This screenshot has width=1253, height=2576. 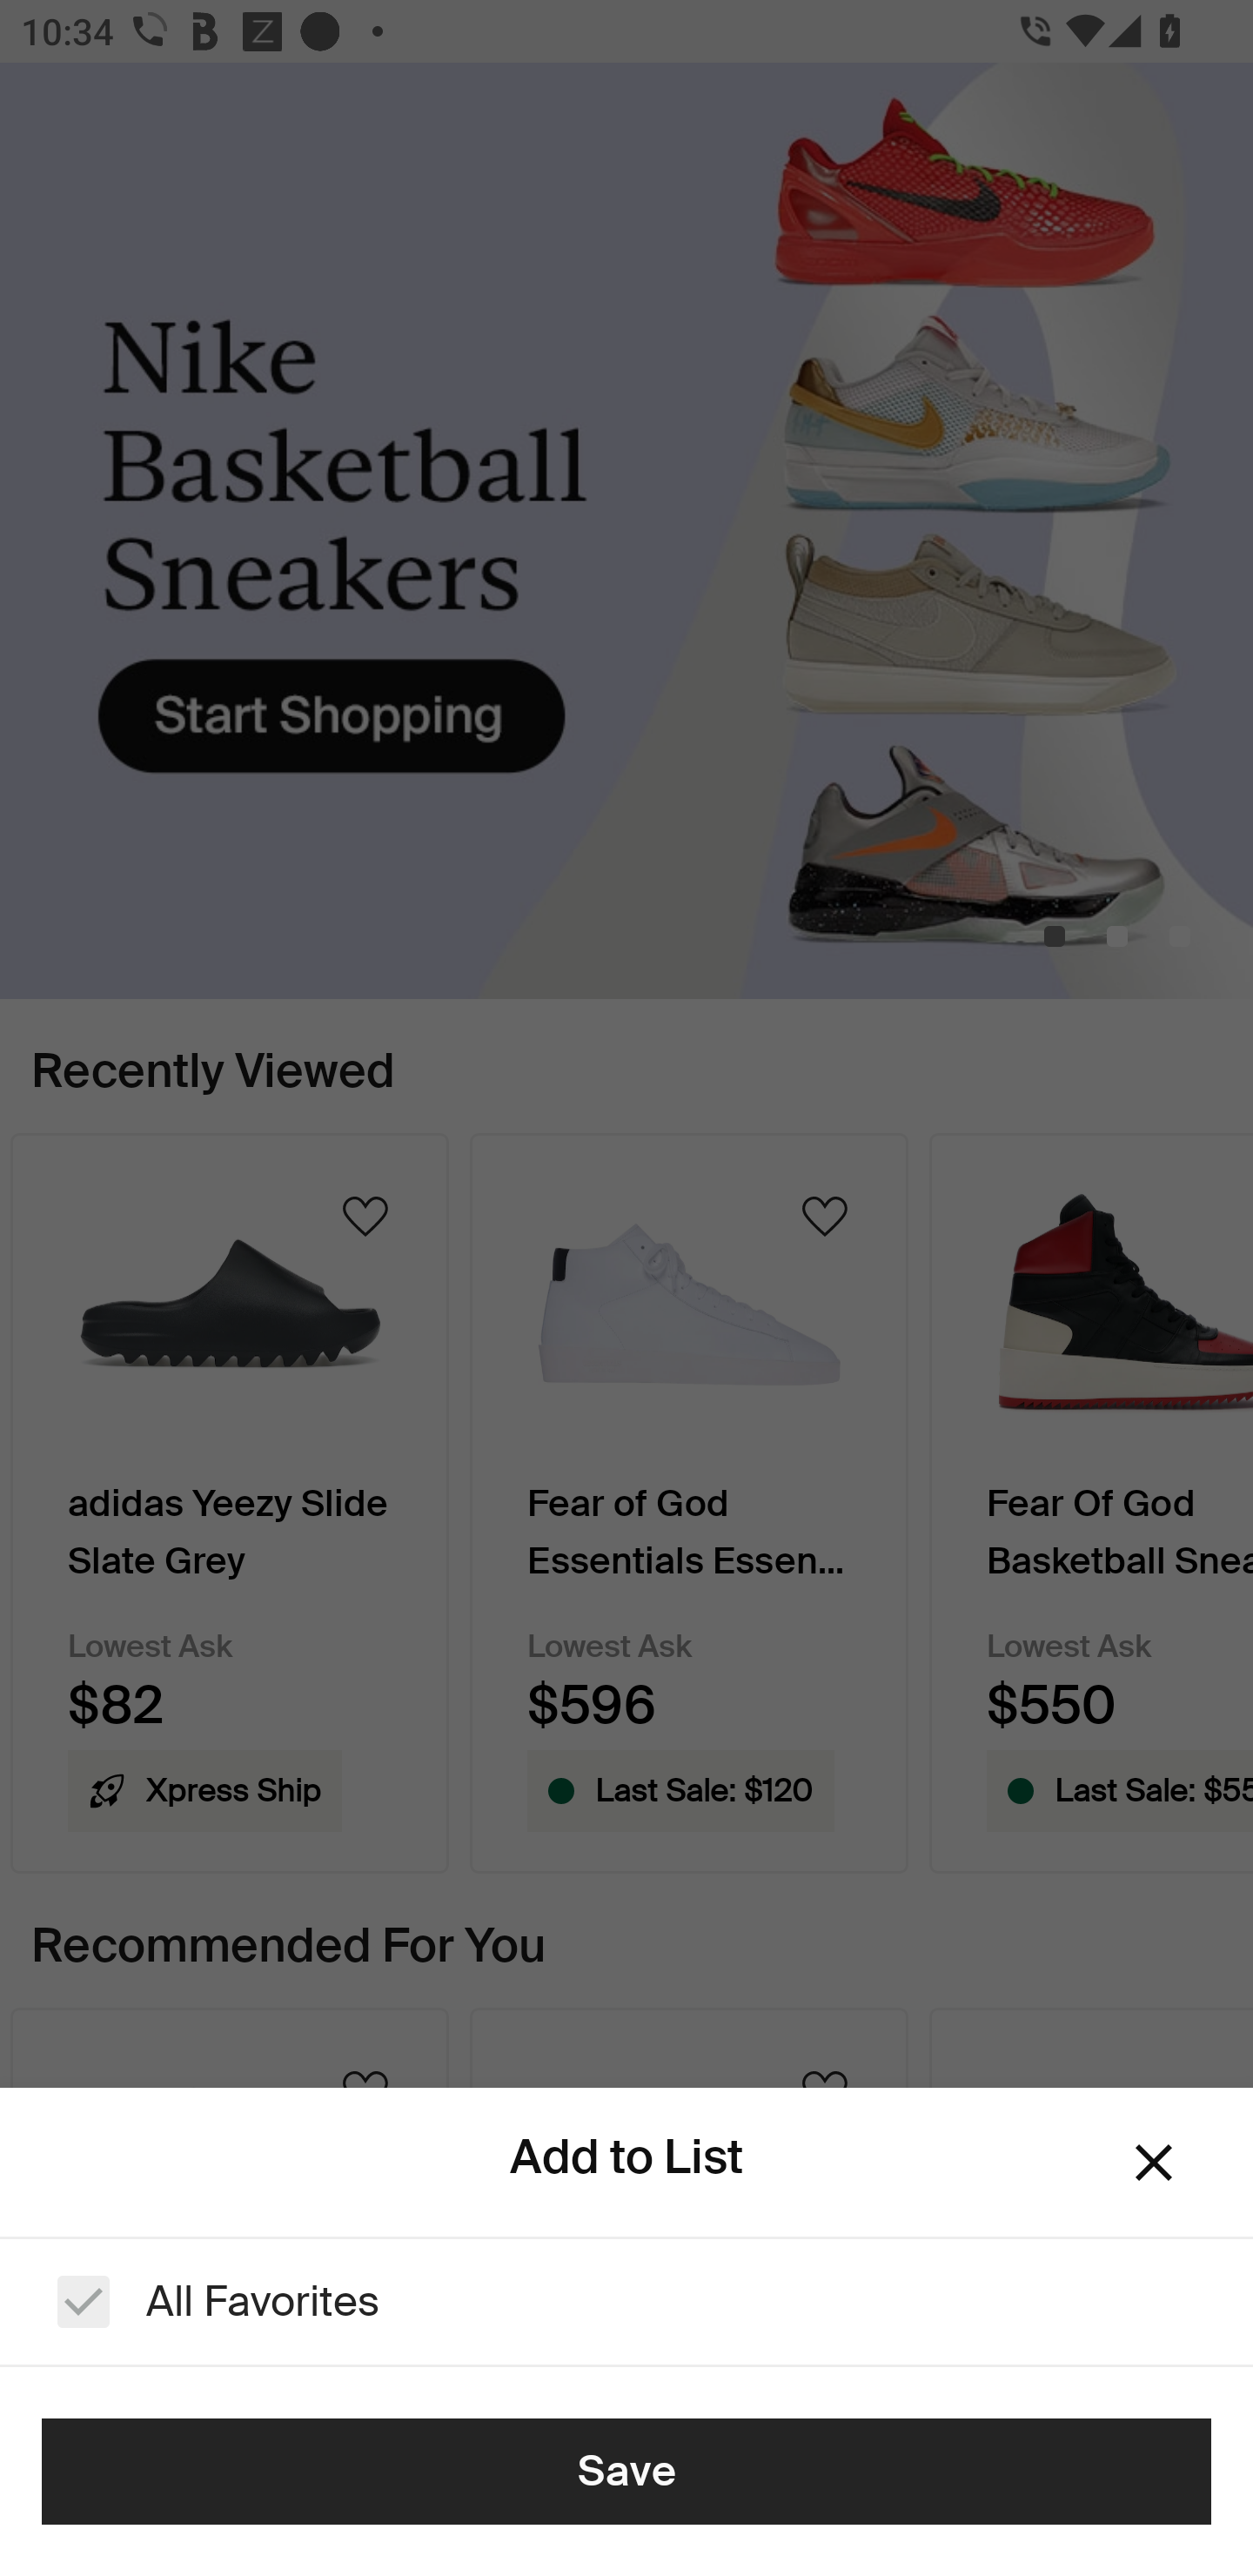 I want to click on Dismiss, so click(x=1154, y=2162).